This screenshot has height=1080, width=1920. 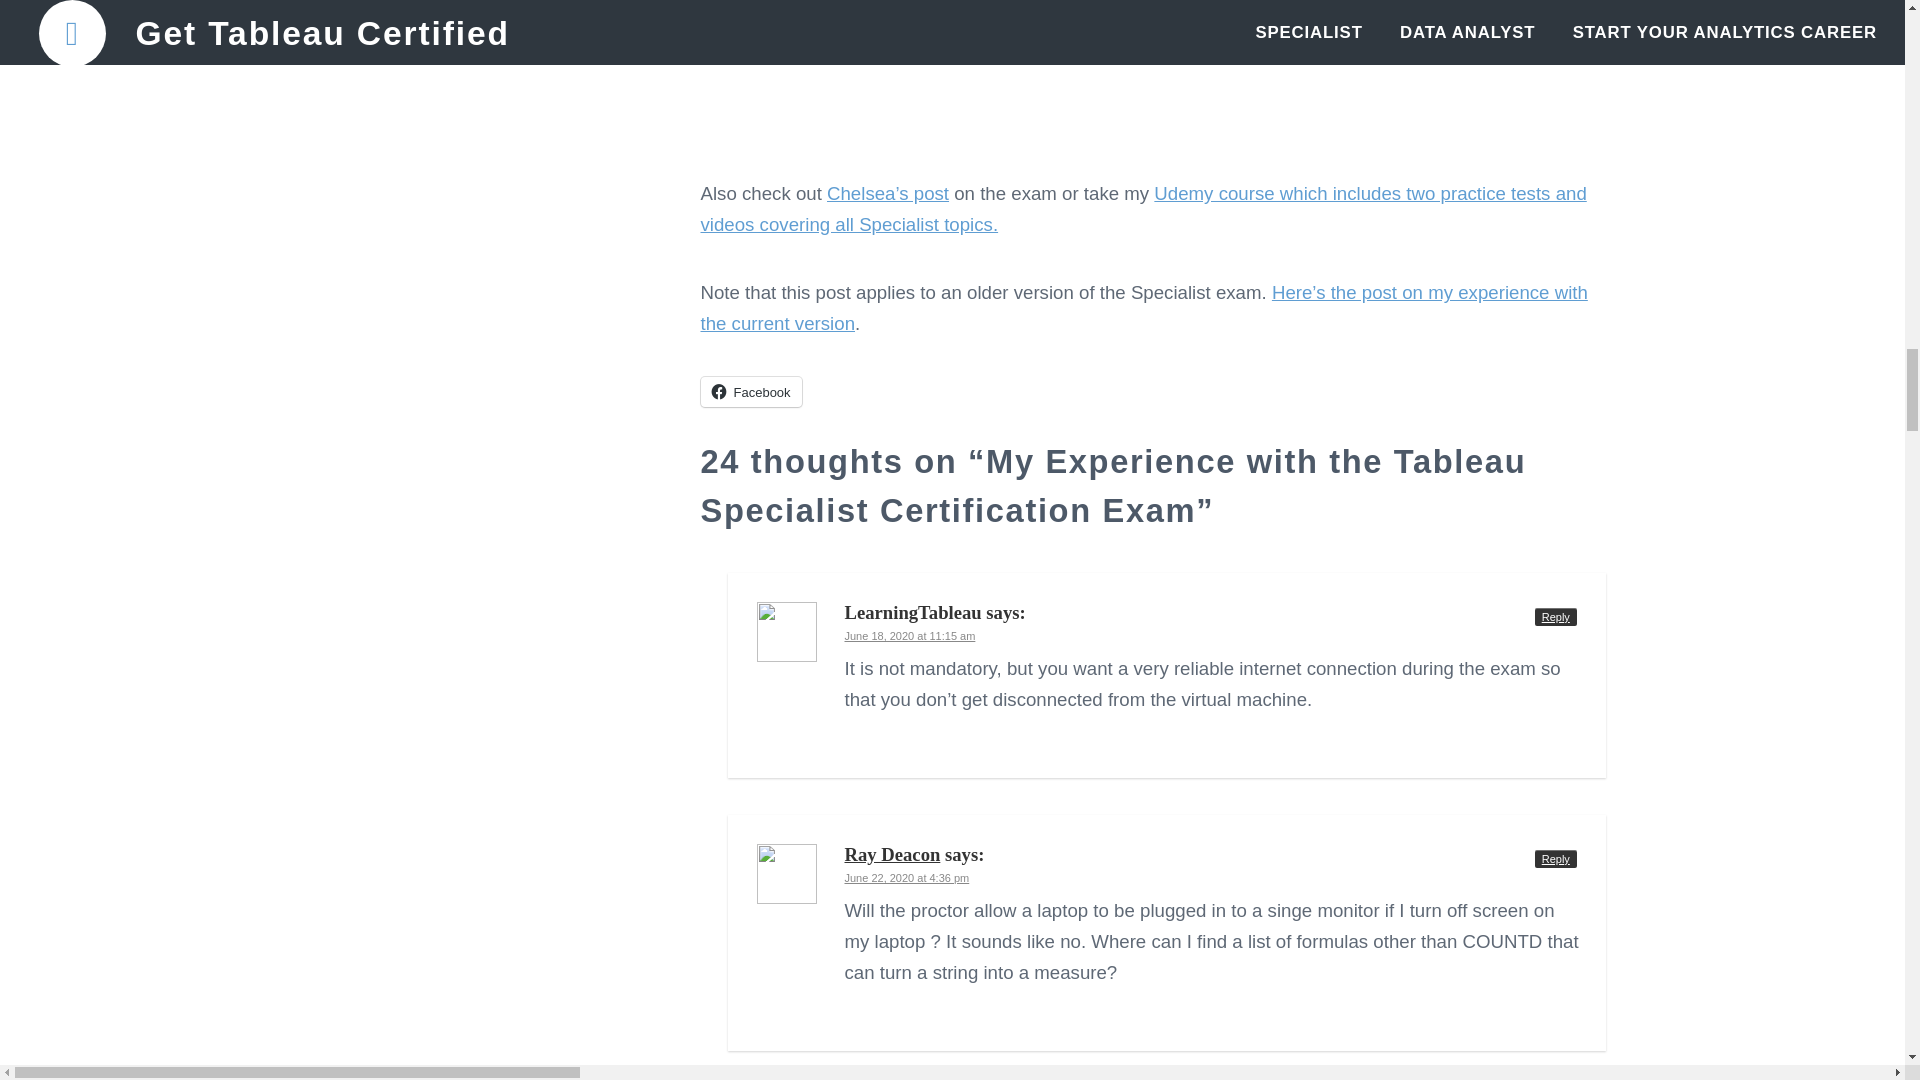 I want to click on Facebook, so click(x=750, y=392).